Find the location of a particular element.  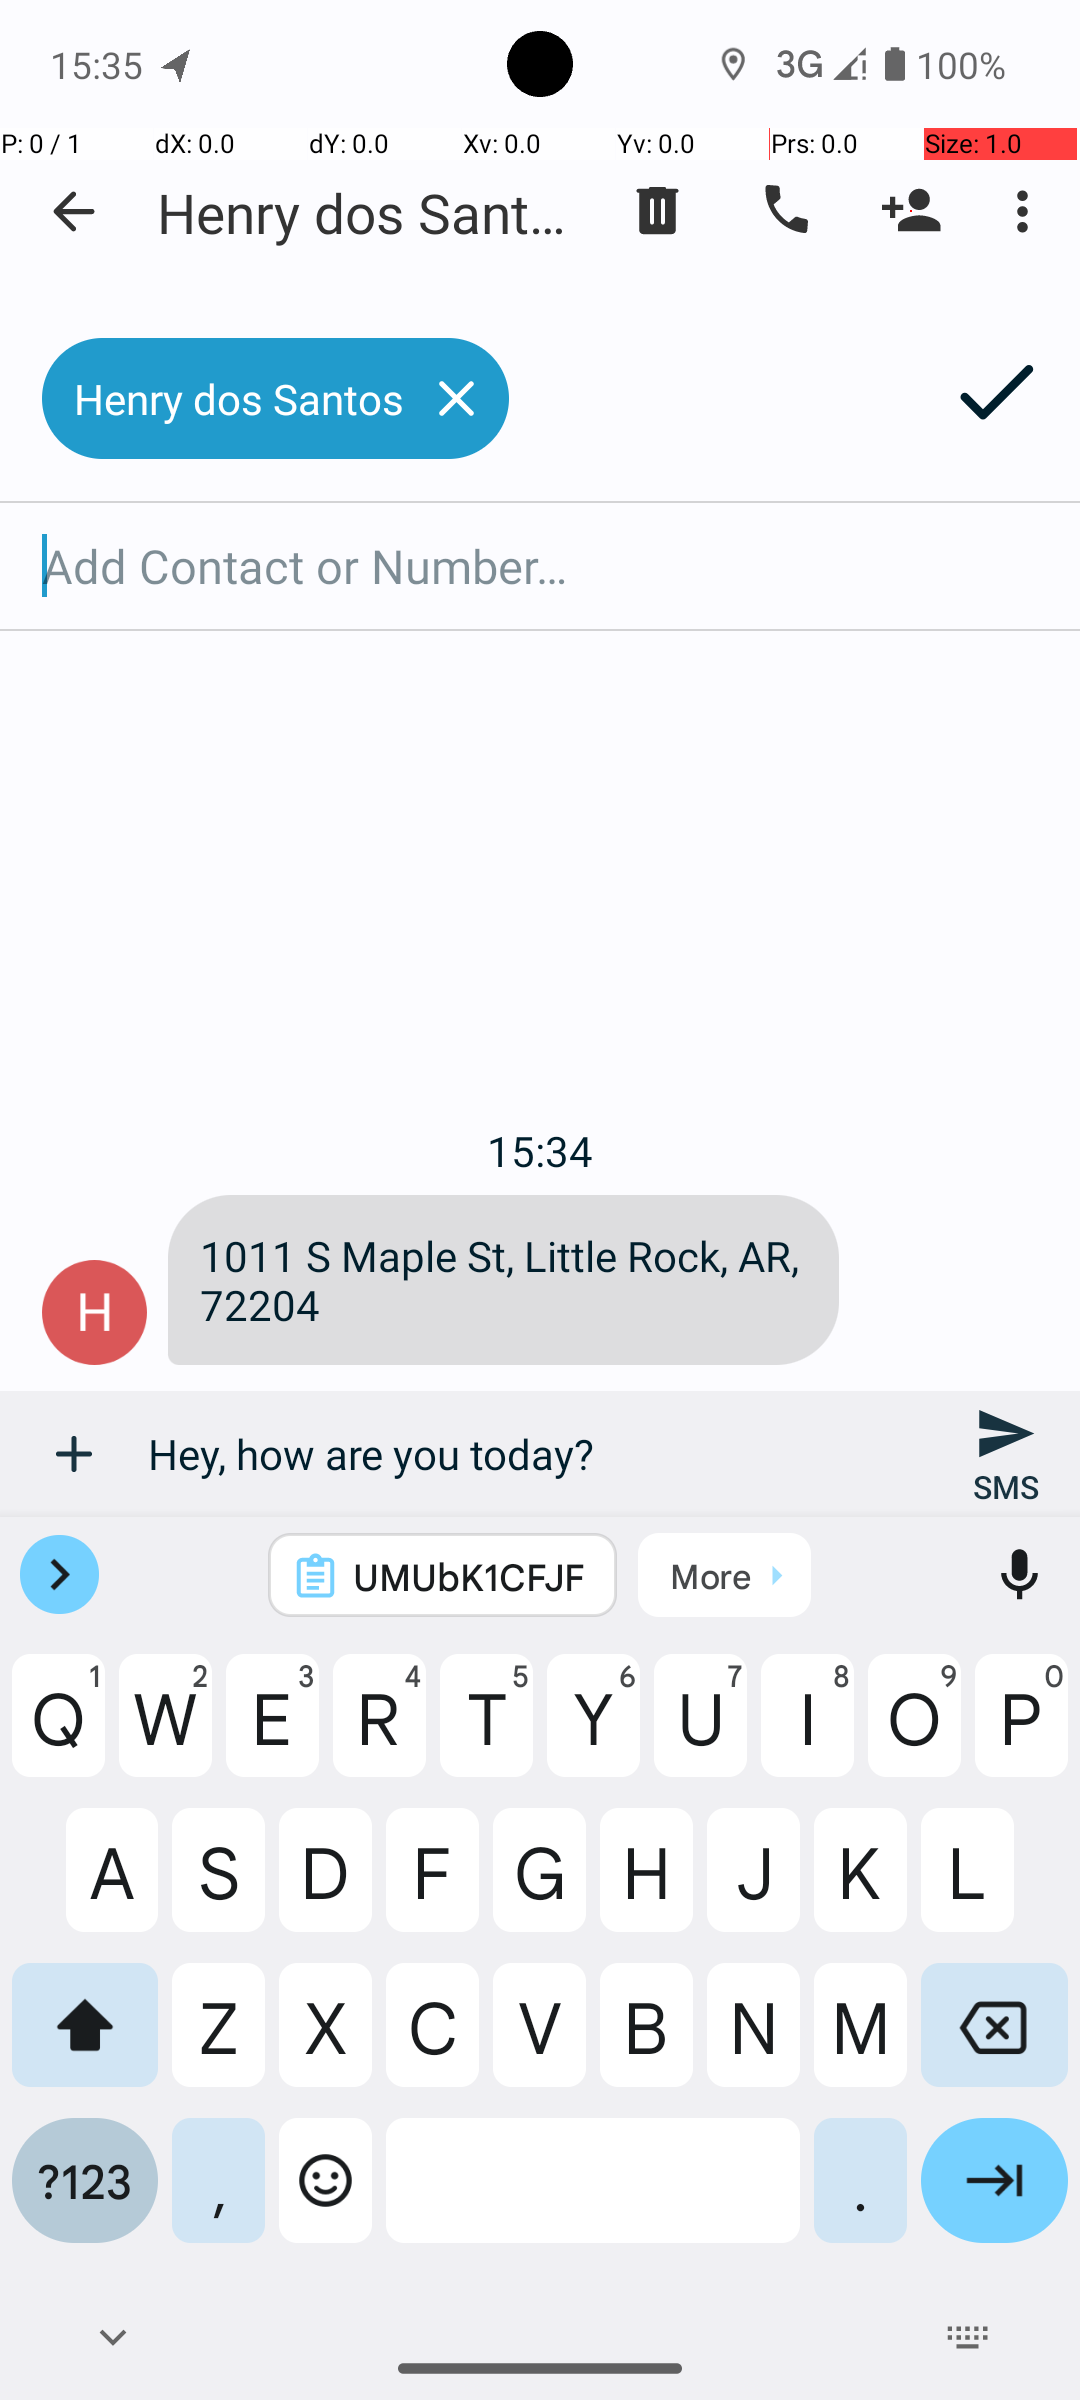

Henry dos Santos is located at coordinates (370, 212).